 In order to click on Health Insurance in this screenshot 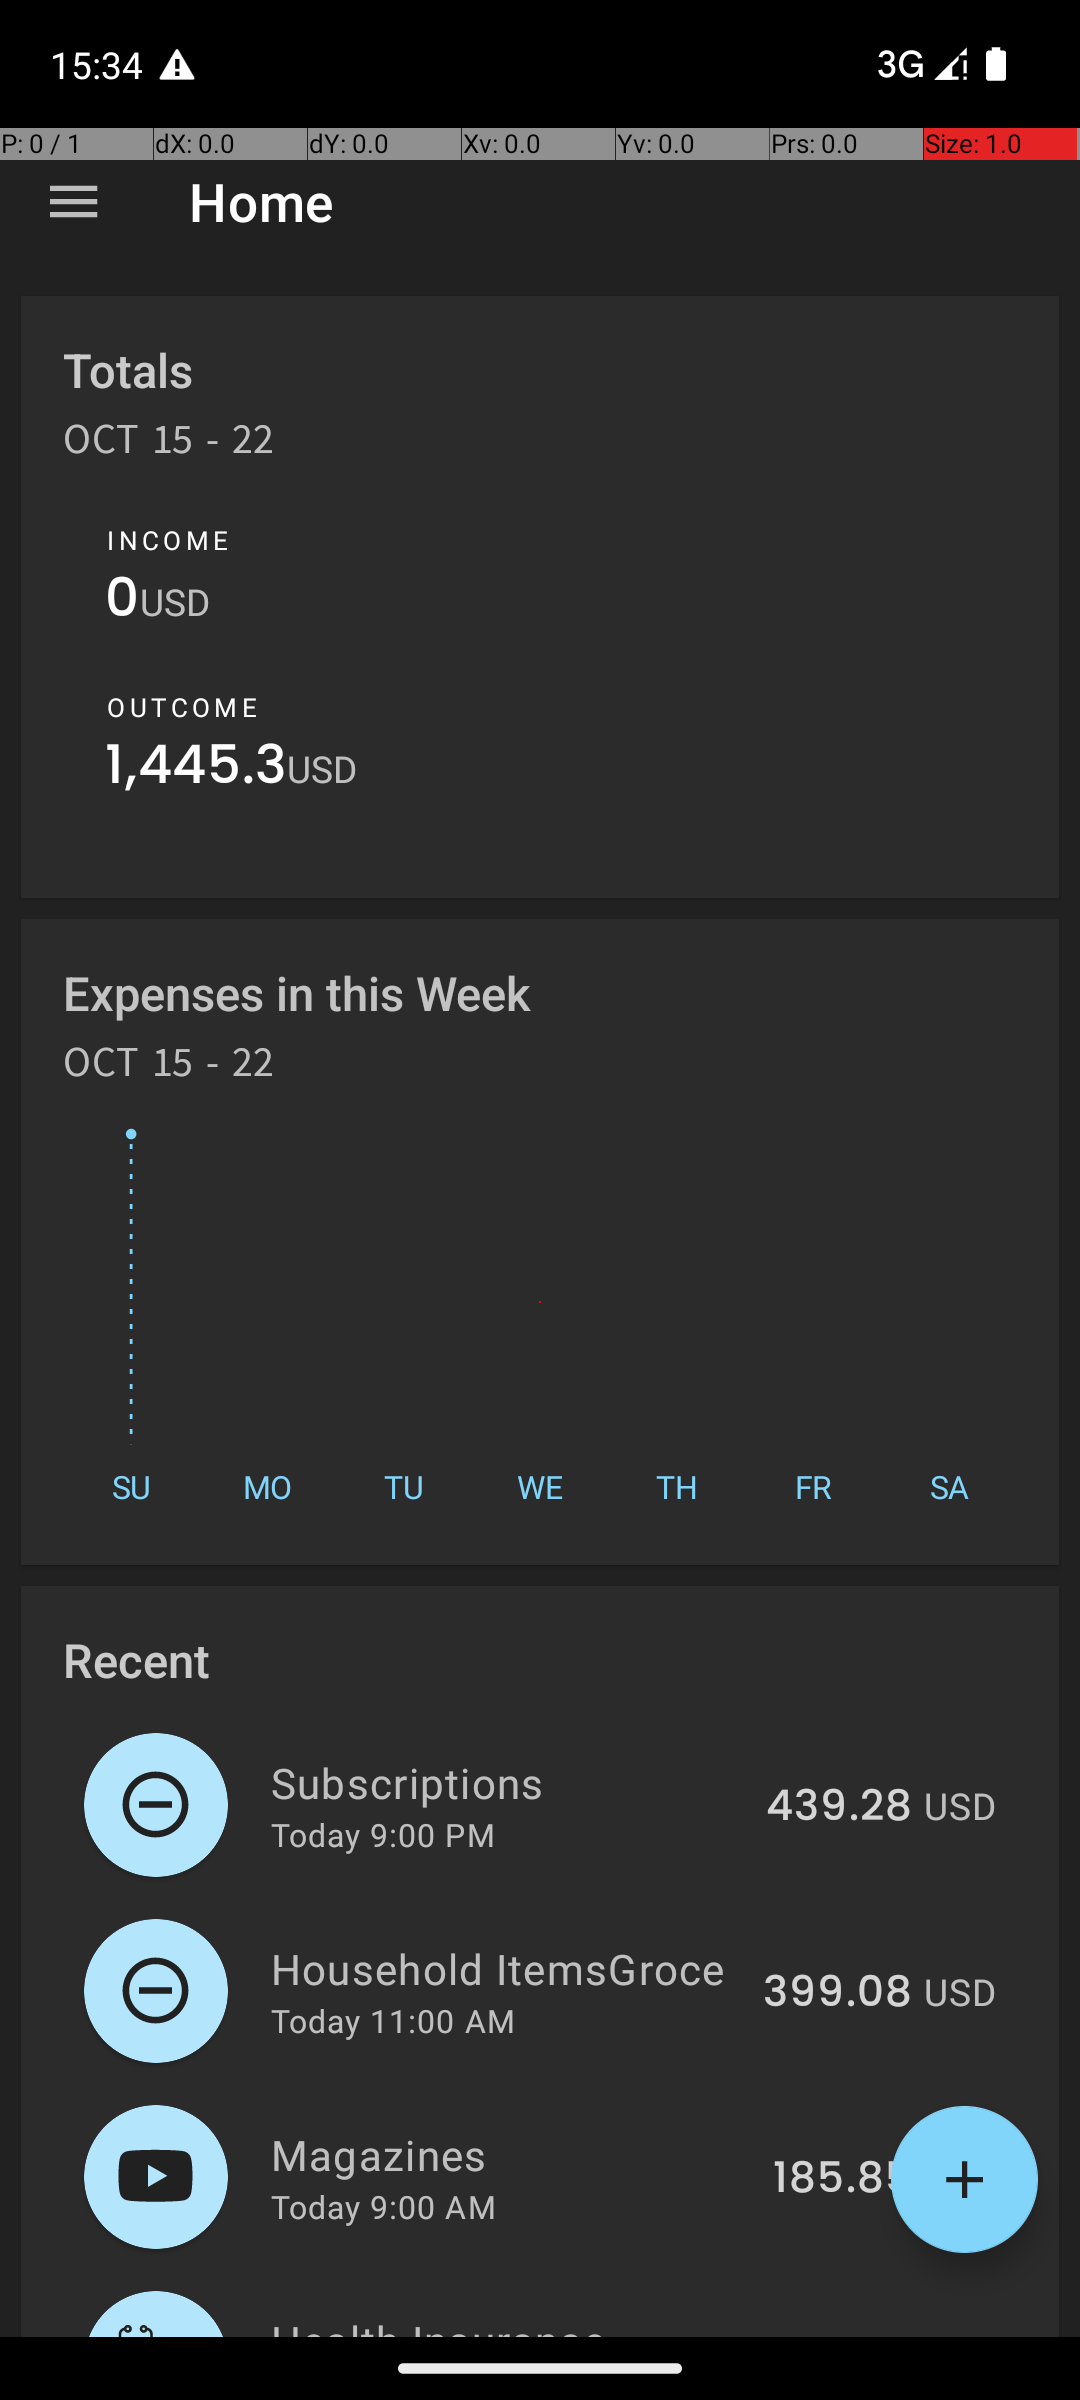, I will do `click(518, 2324)`.